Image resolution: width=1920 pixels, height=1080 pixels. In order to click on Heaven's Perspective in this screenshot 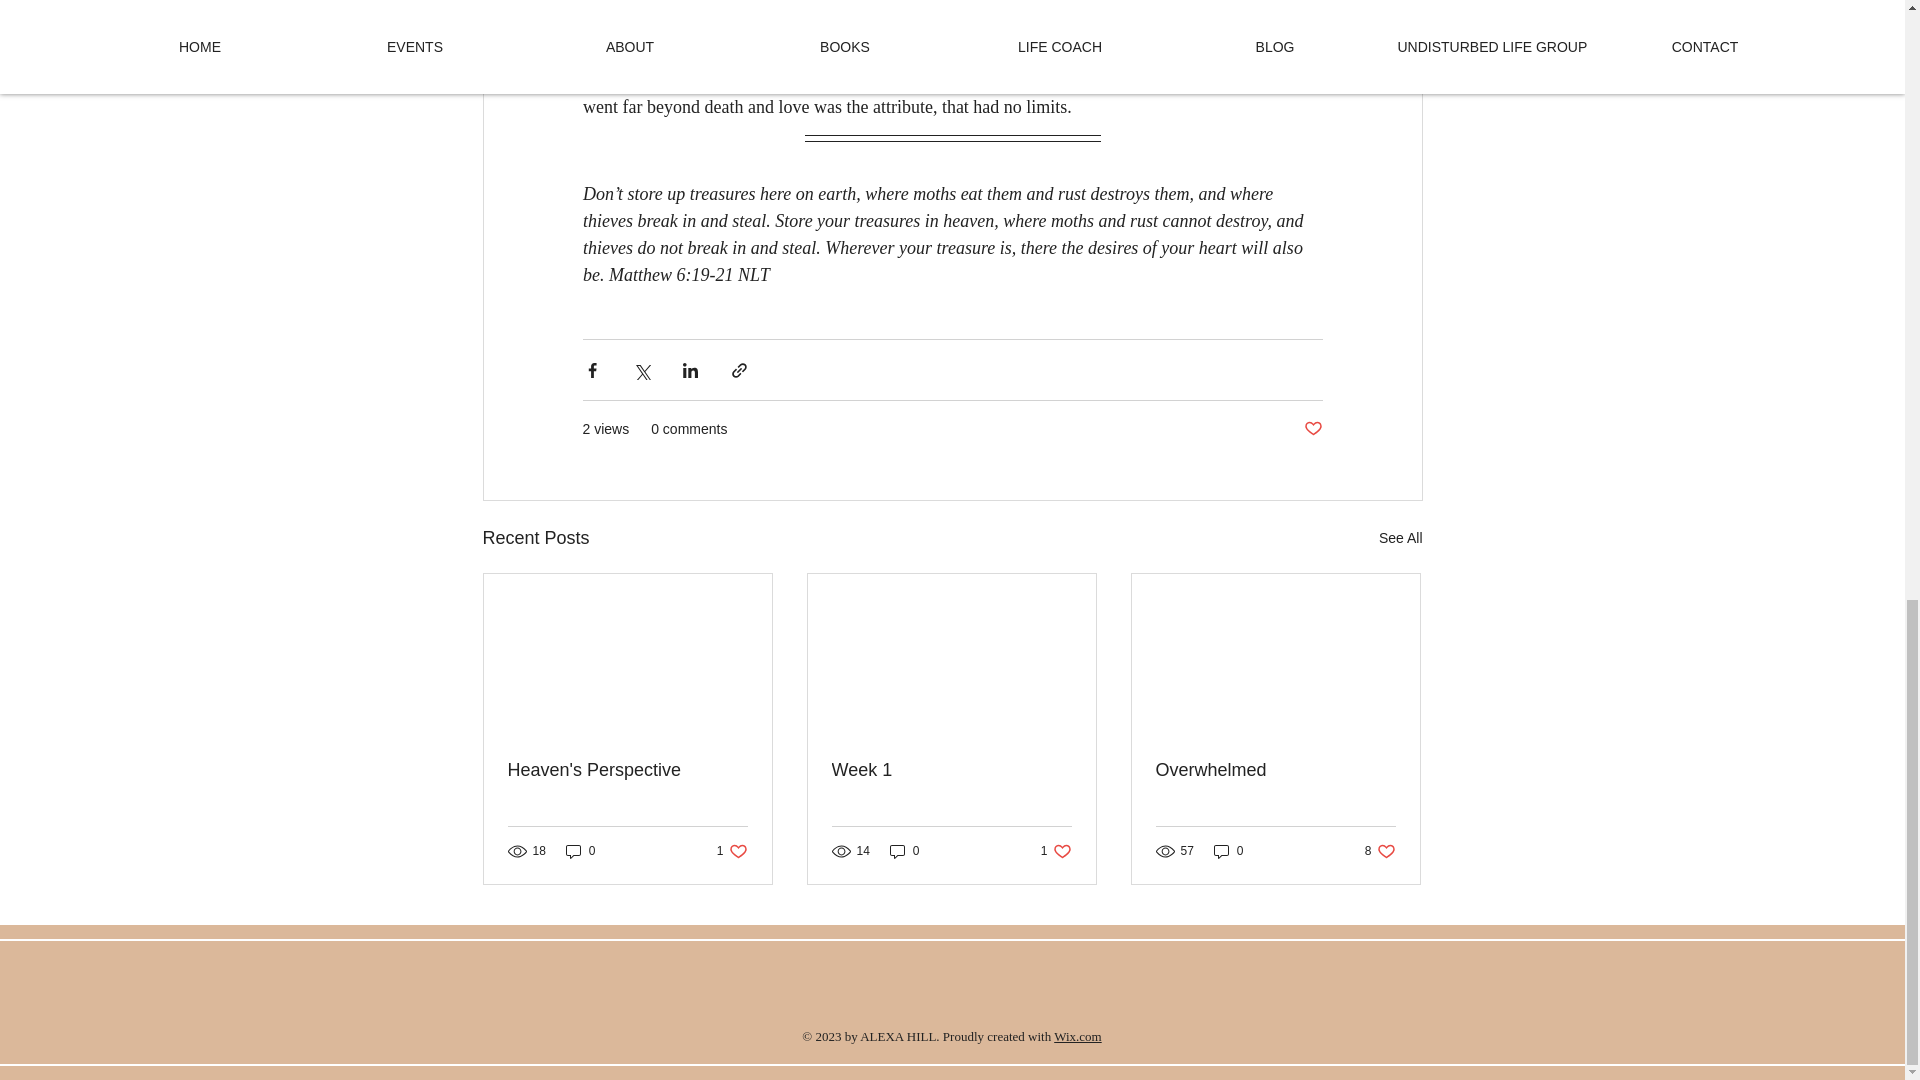, I will do `click(628, 770)`.